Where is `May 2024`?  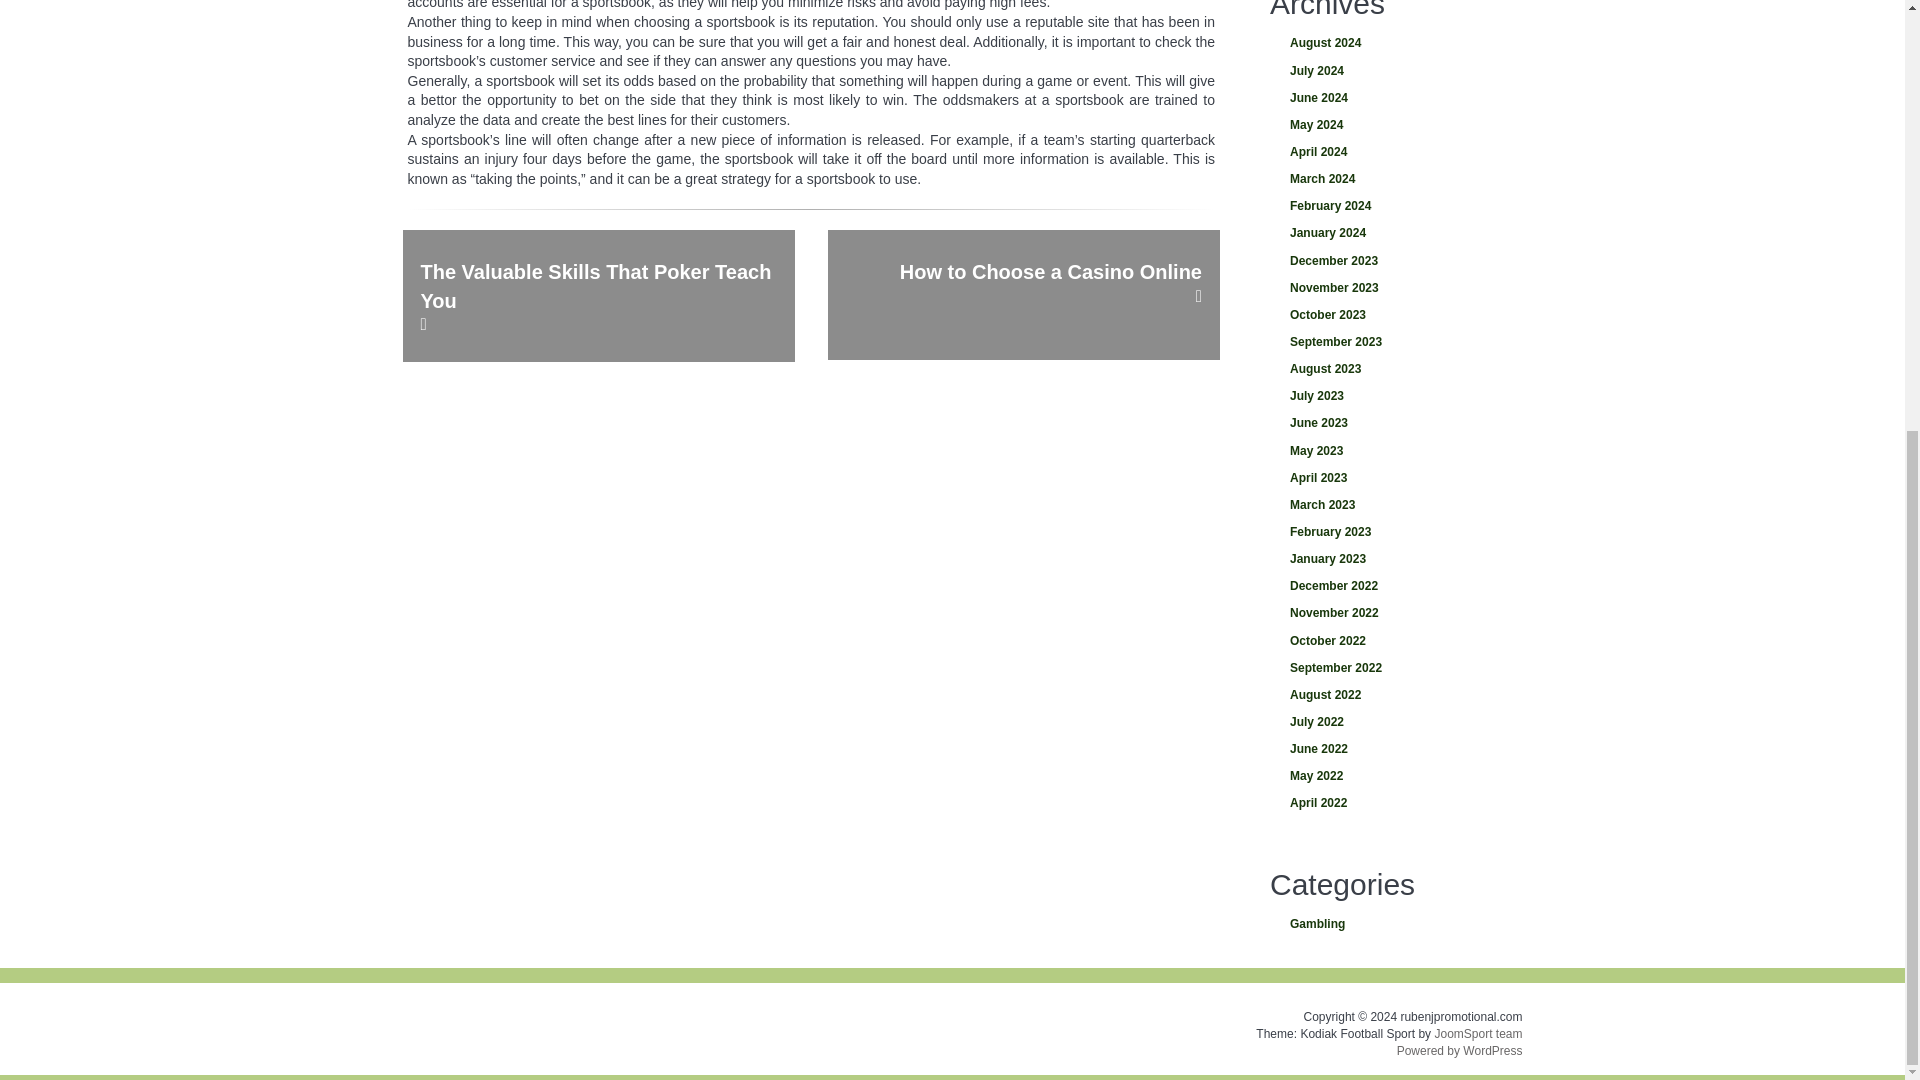 May 2024 is located at coordinates (1390, 126).